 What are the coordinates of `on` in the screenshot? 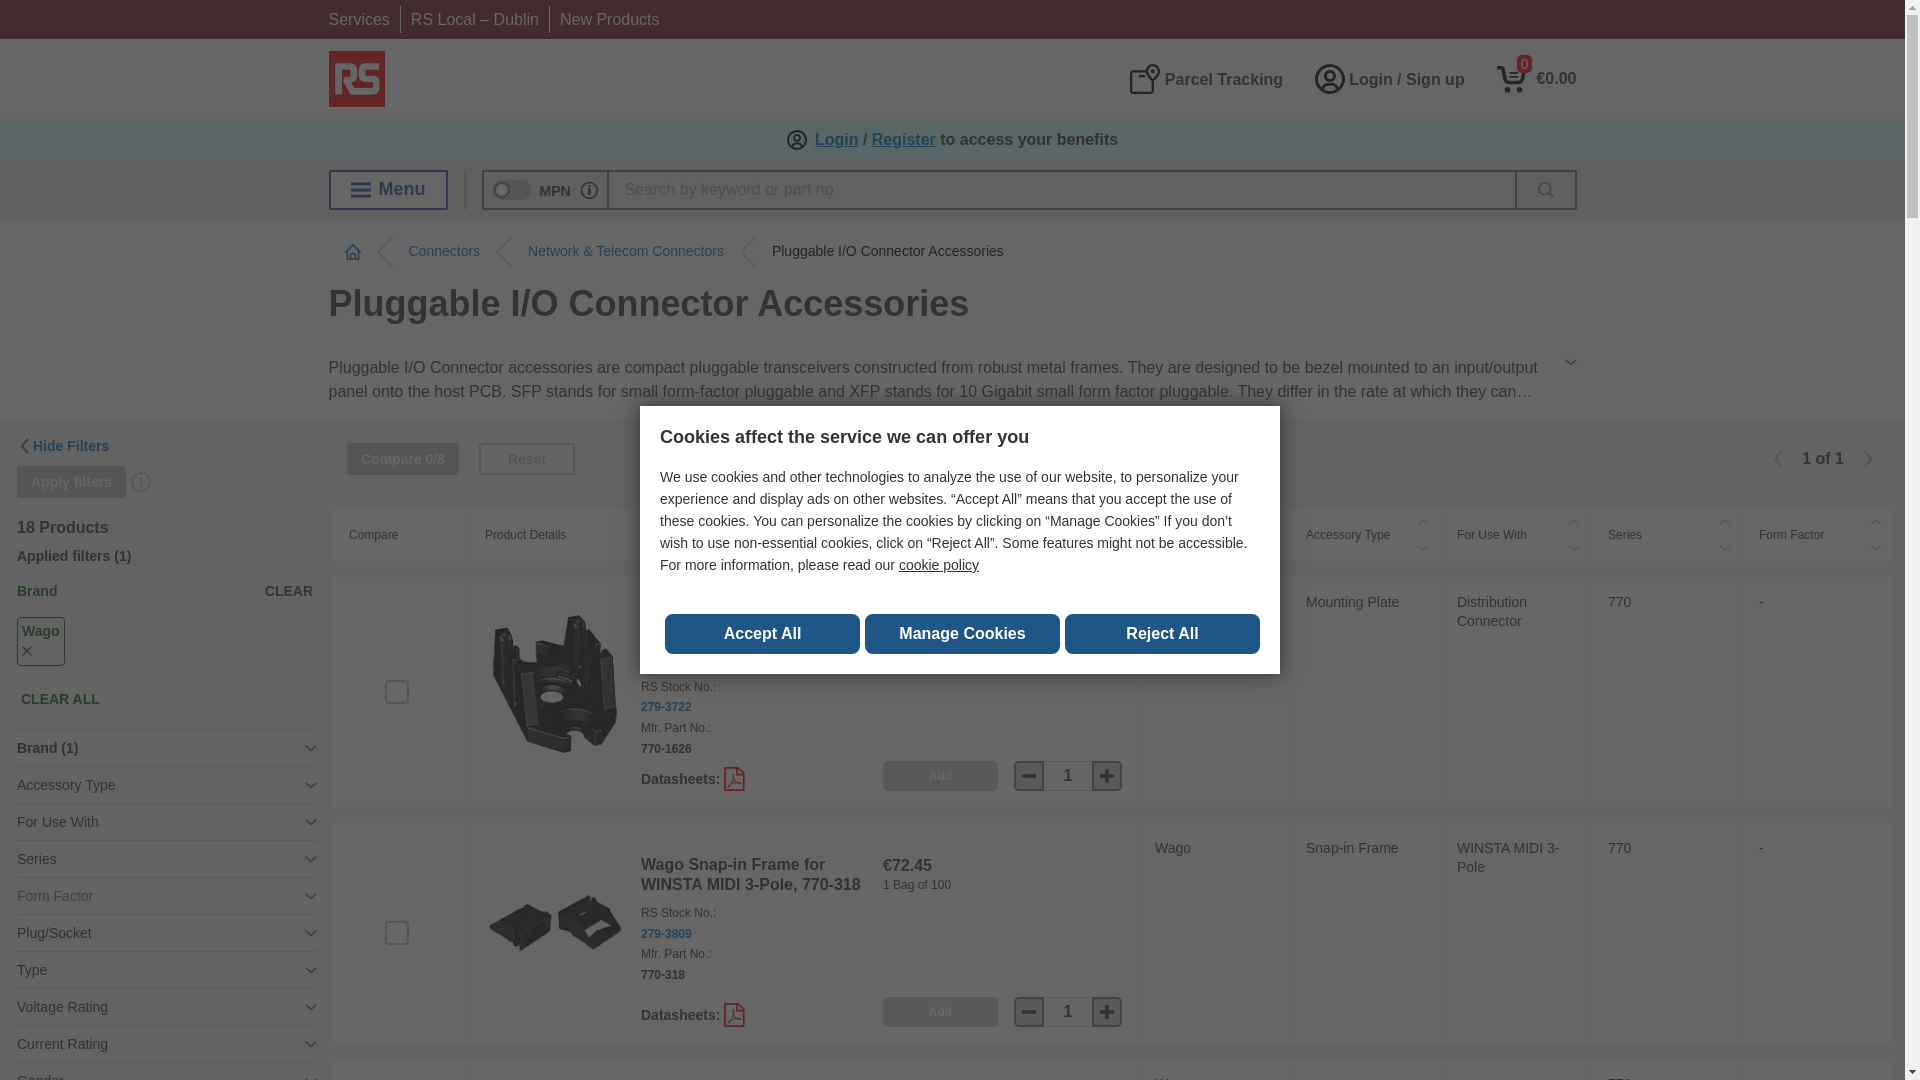 It's located at (396, 692).